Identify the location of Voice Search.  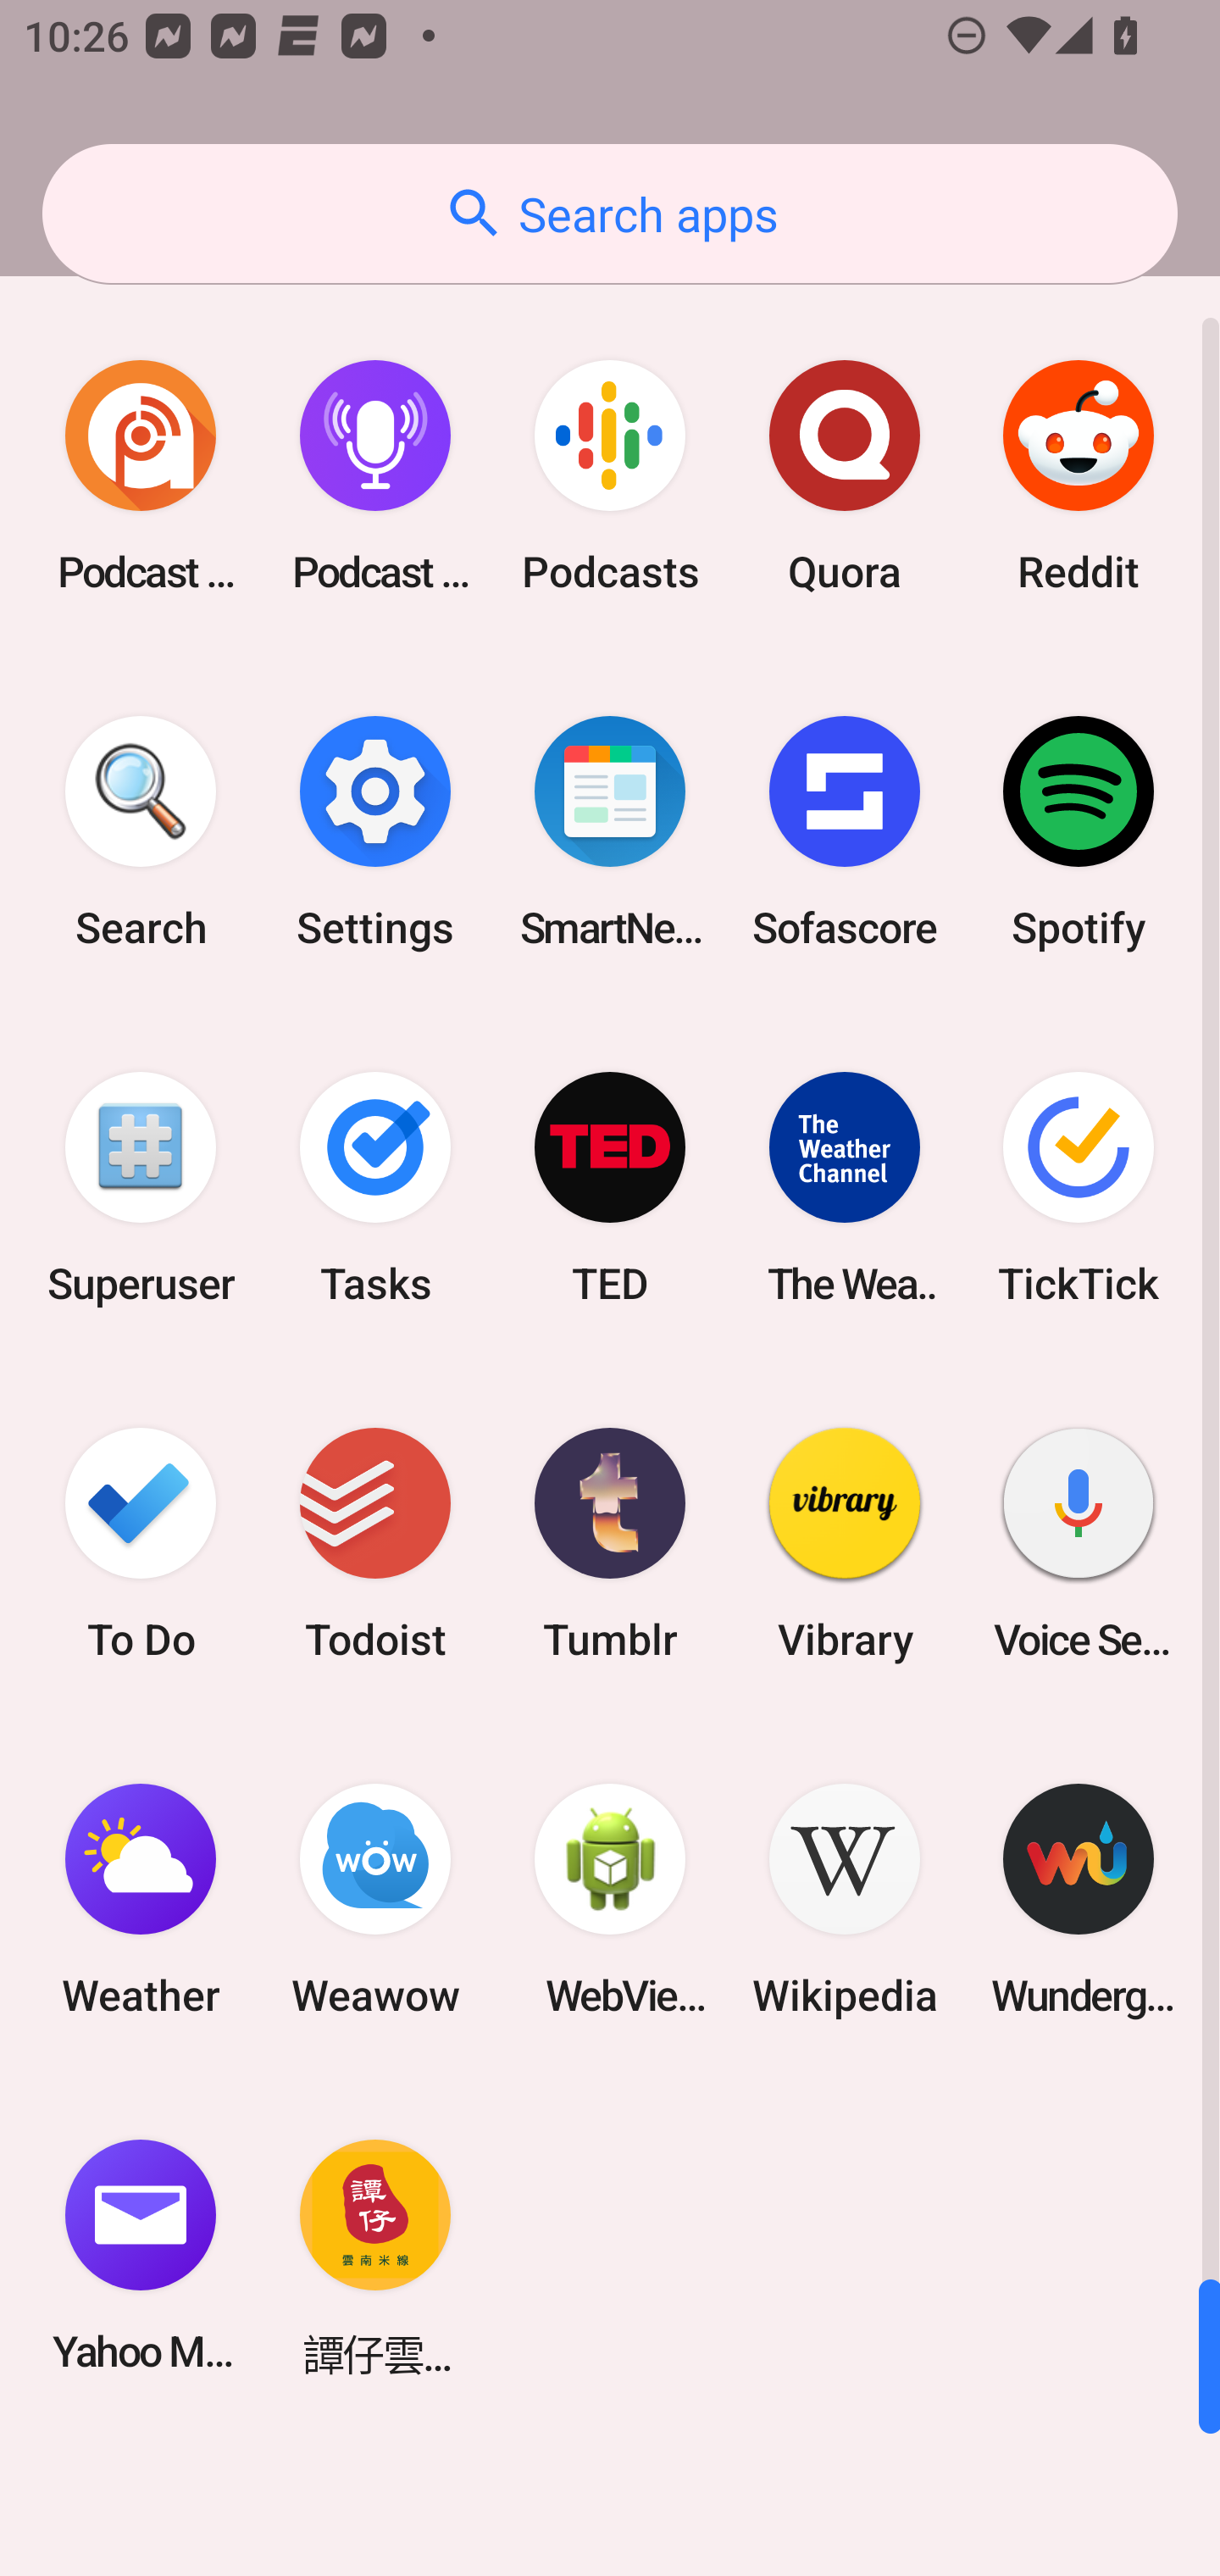
(1079, 1542).